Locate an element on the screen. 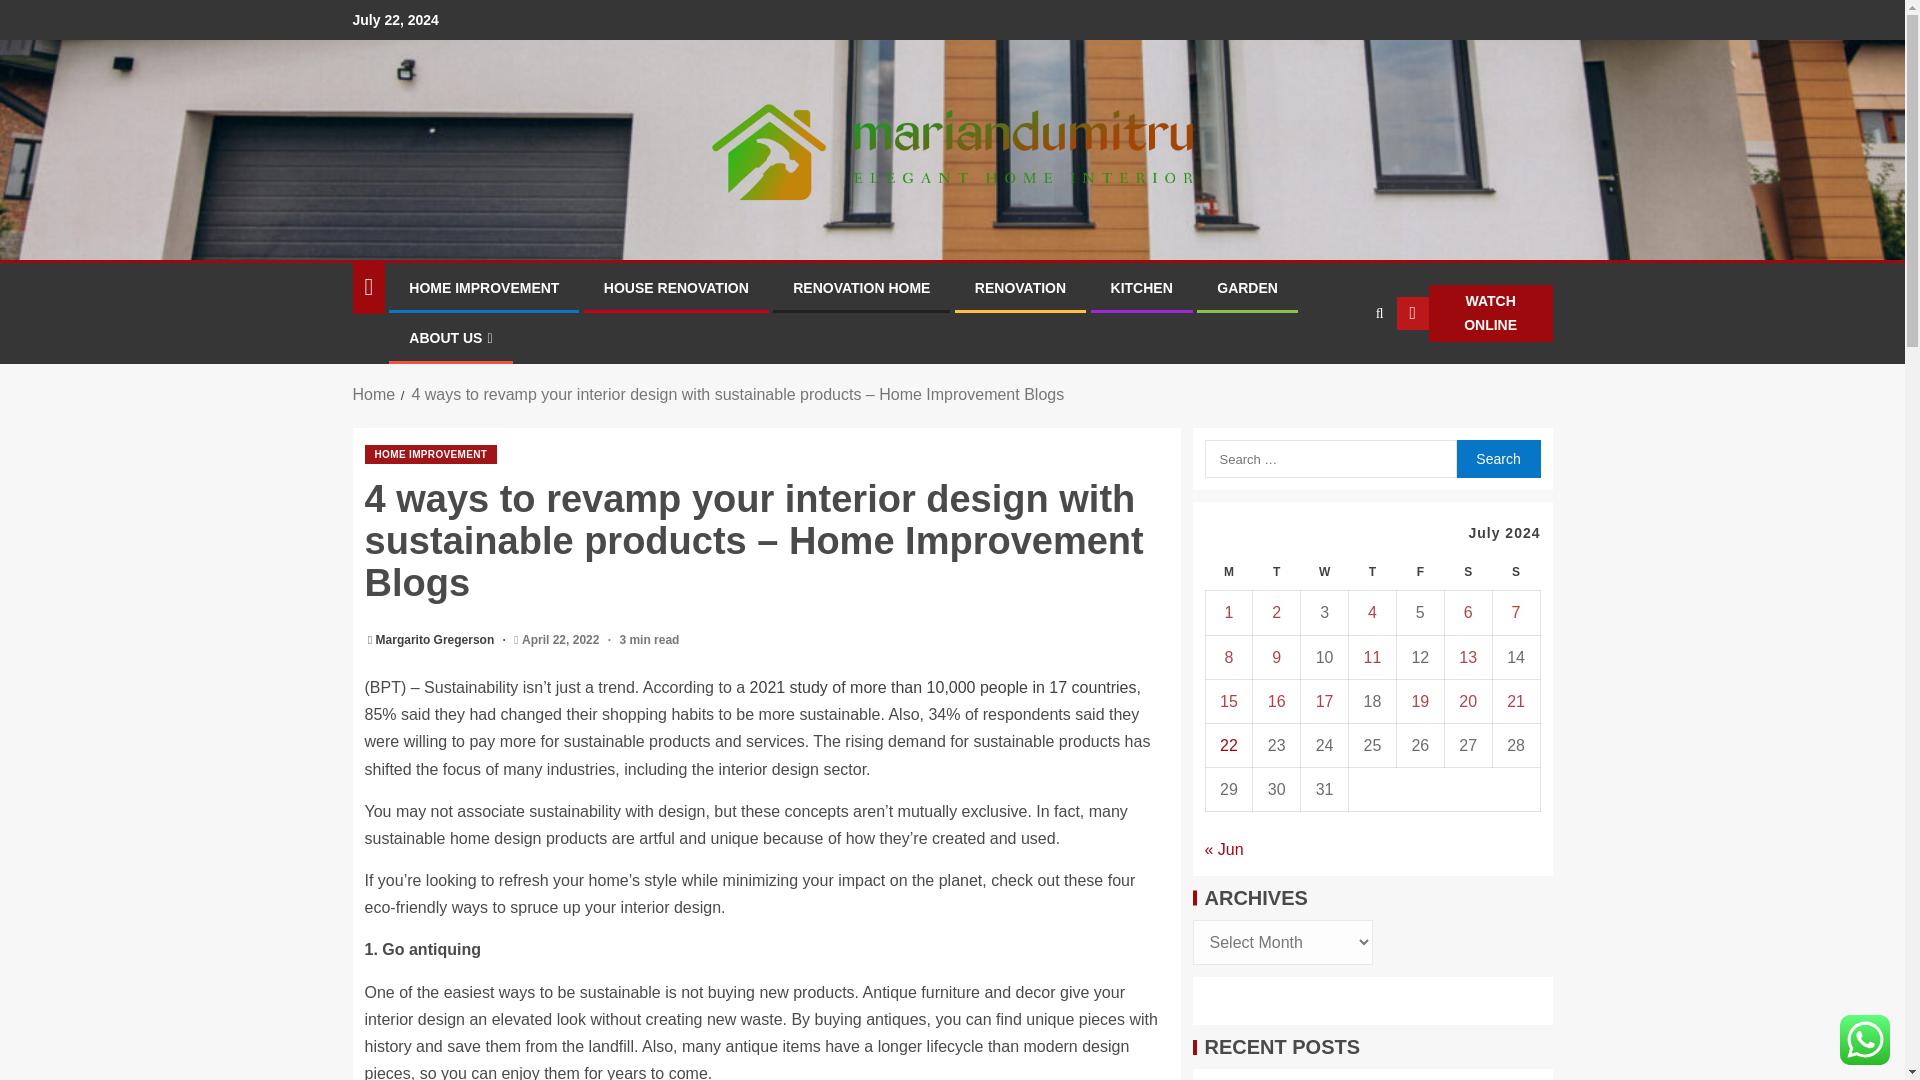 Image resolution: width=1920 pixels, height=1080 pixels. HOUSE RENOVATION is located at coordinates (676, 287).